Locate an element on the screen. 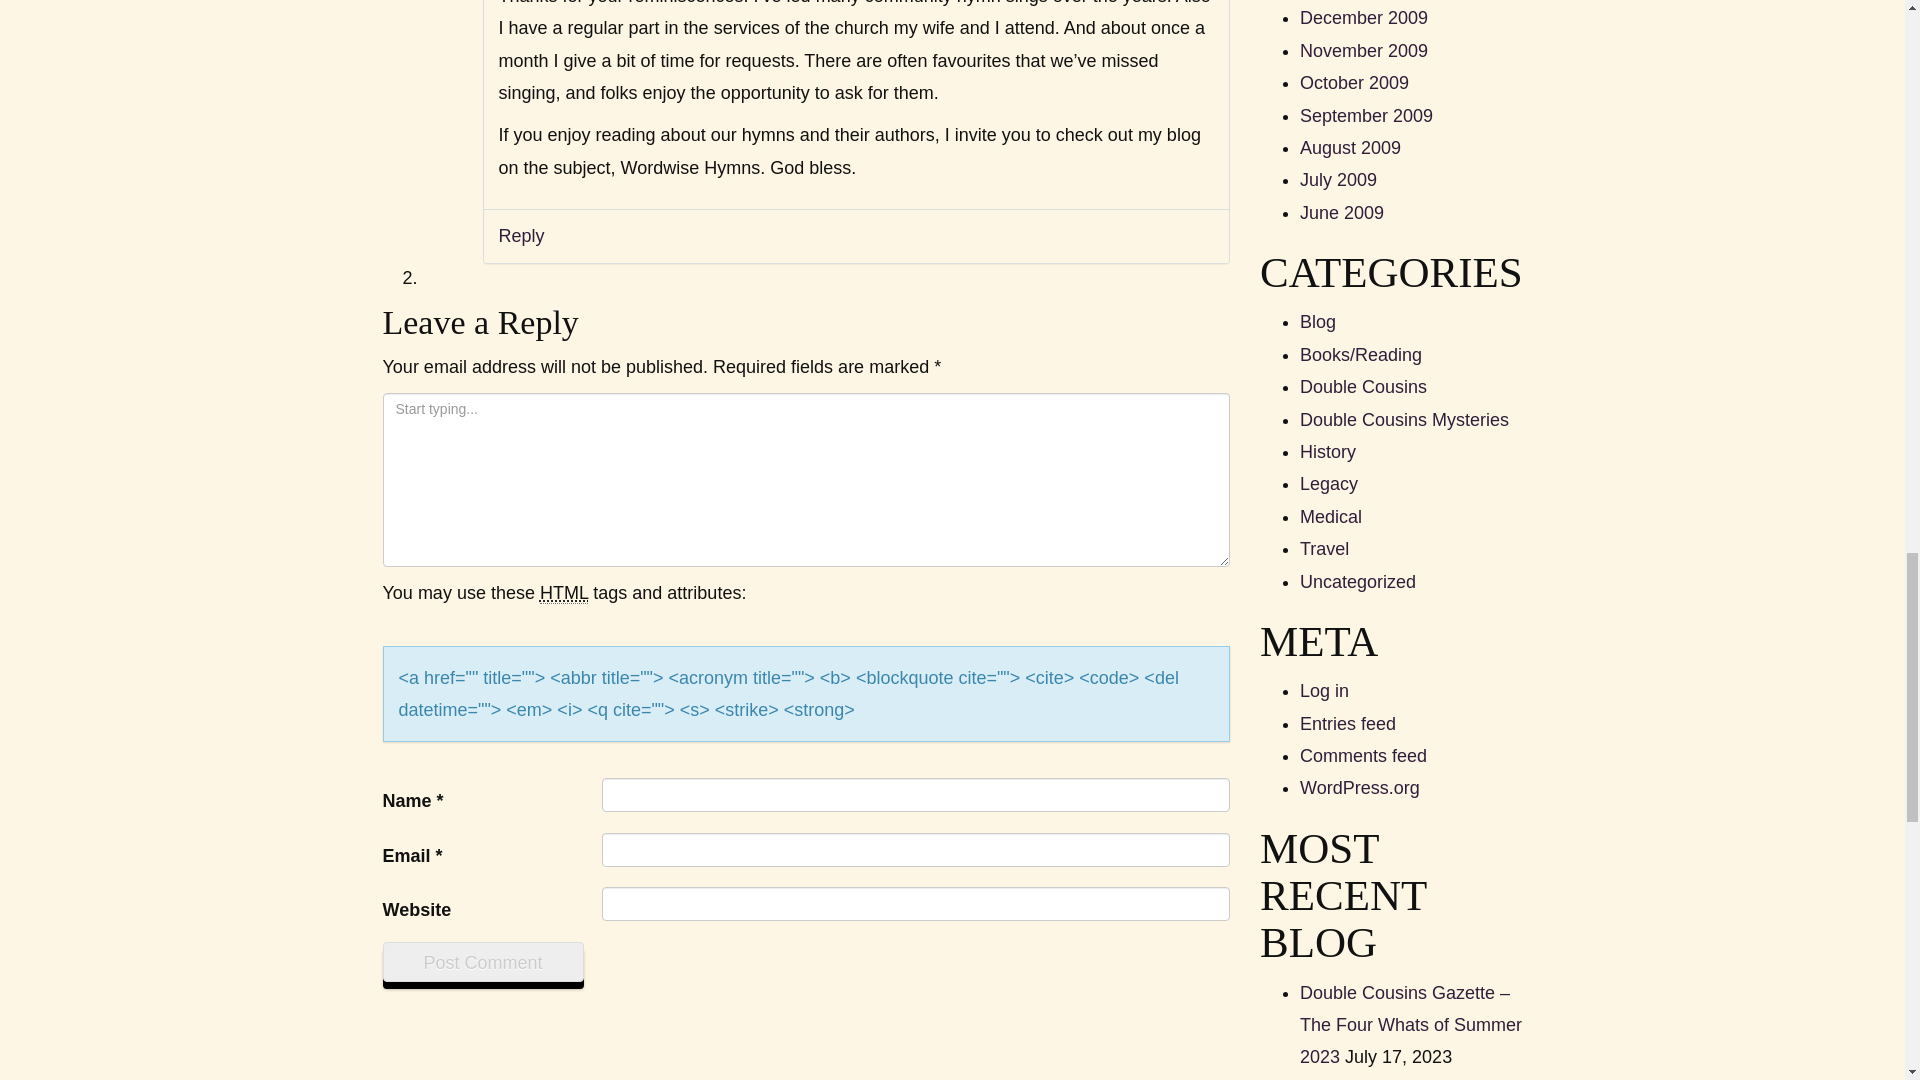 Image resolution: width=1920 pixels, height=1080 pixels. Post Comment is located at coordinates (482, 961).